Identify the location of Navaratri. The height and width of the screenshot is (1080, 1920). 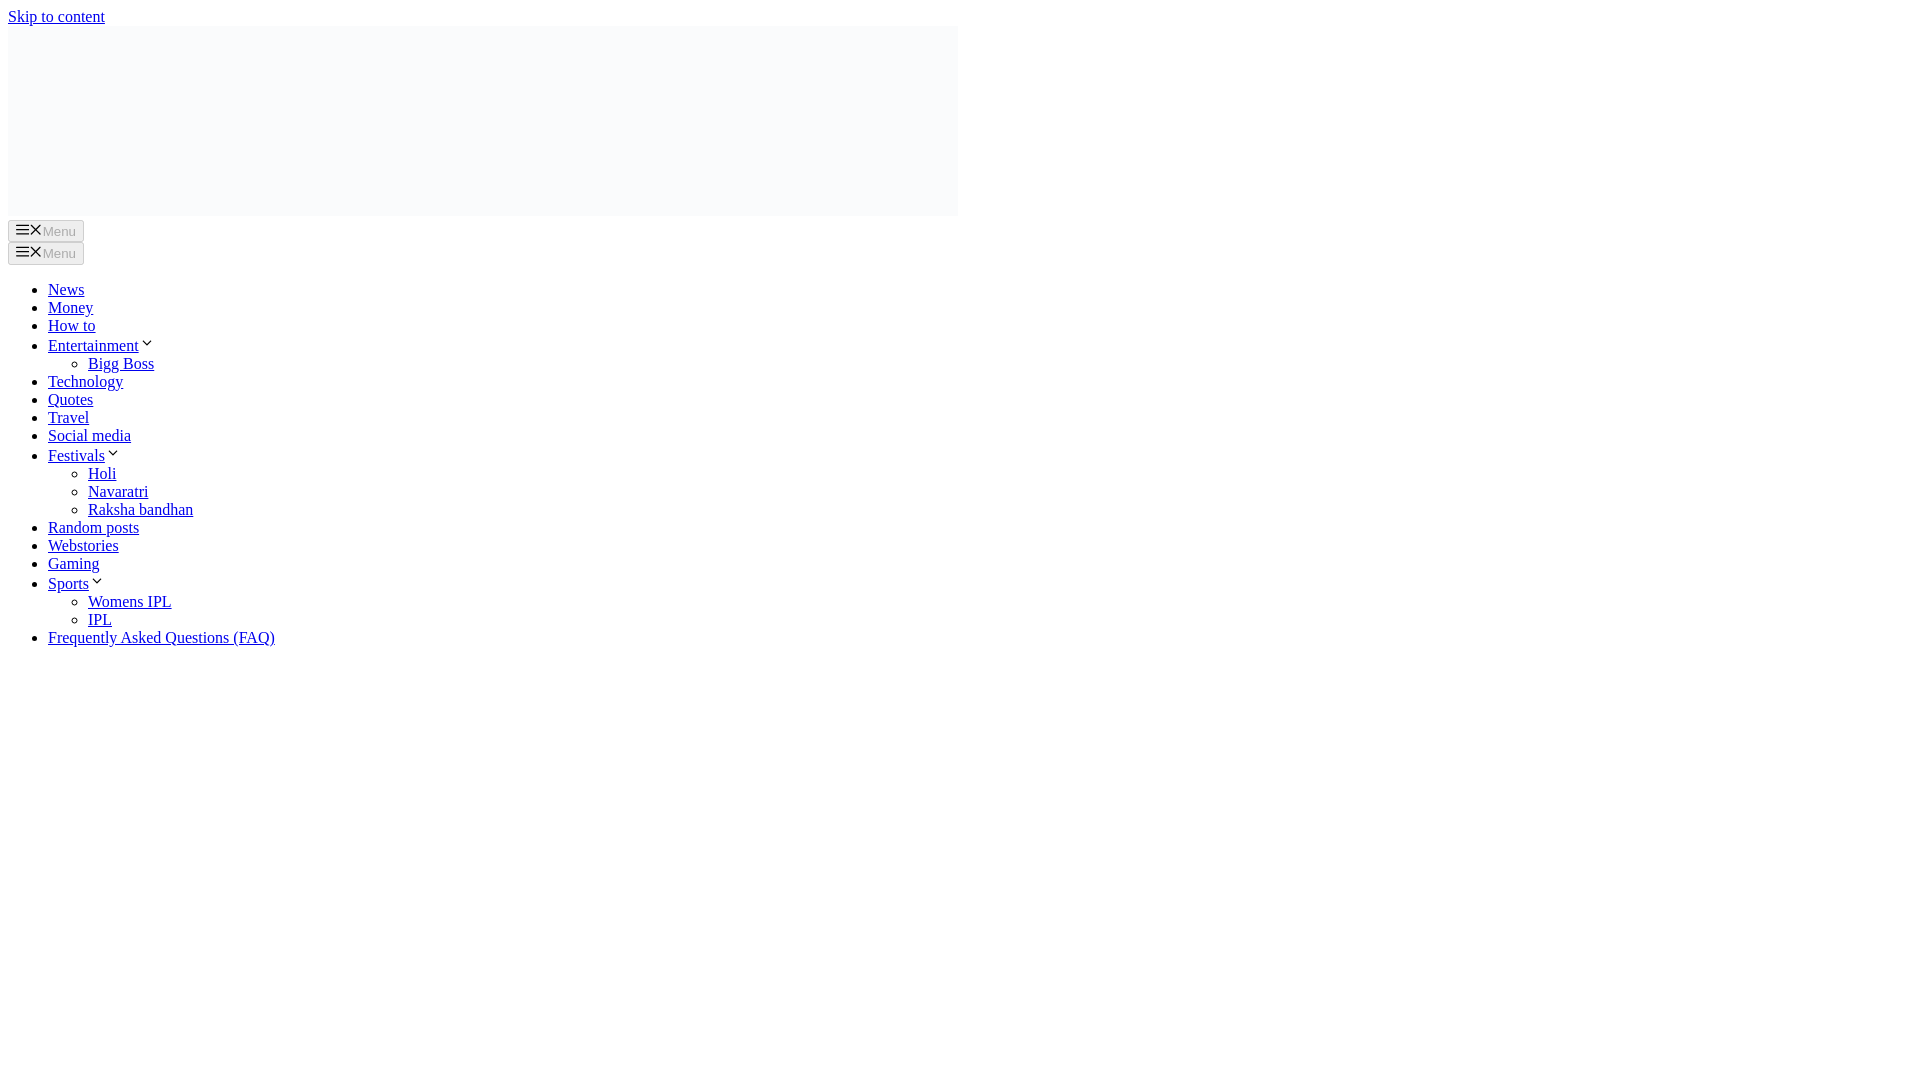
(118, 491).